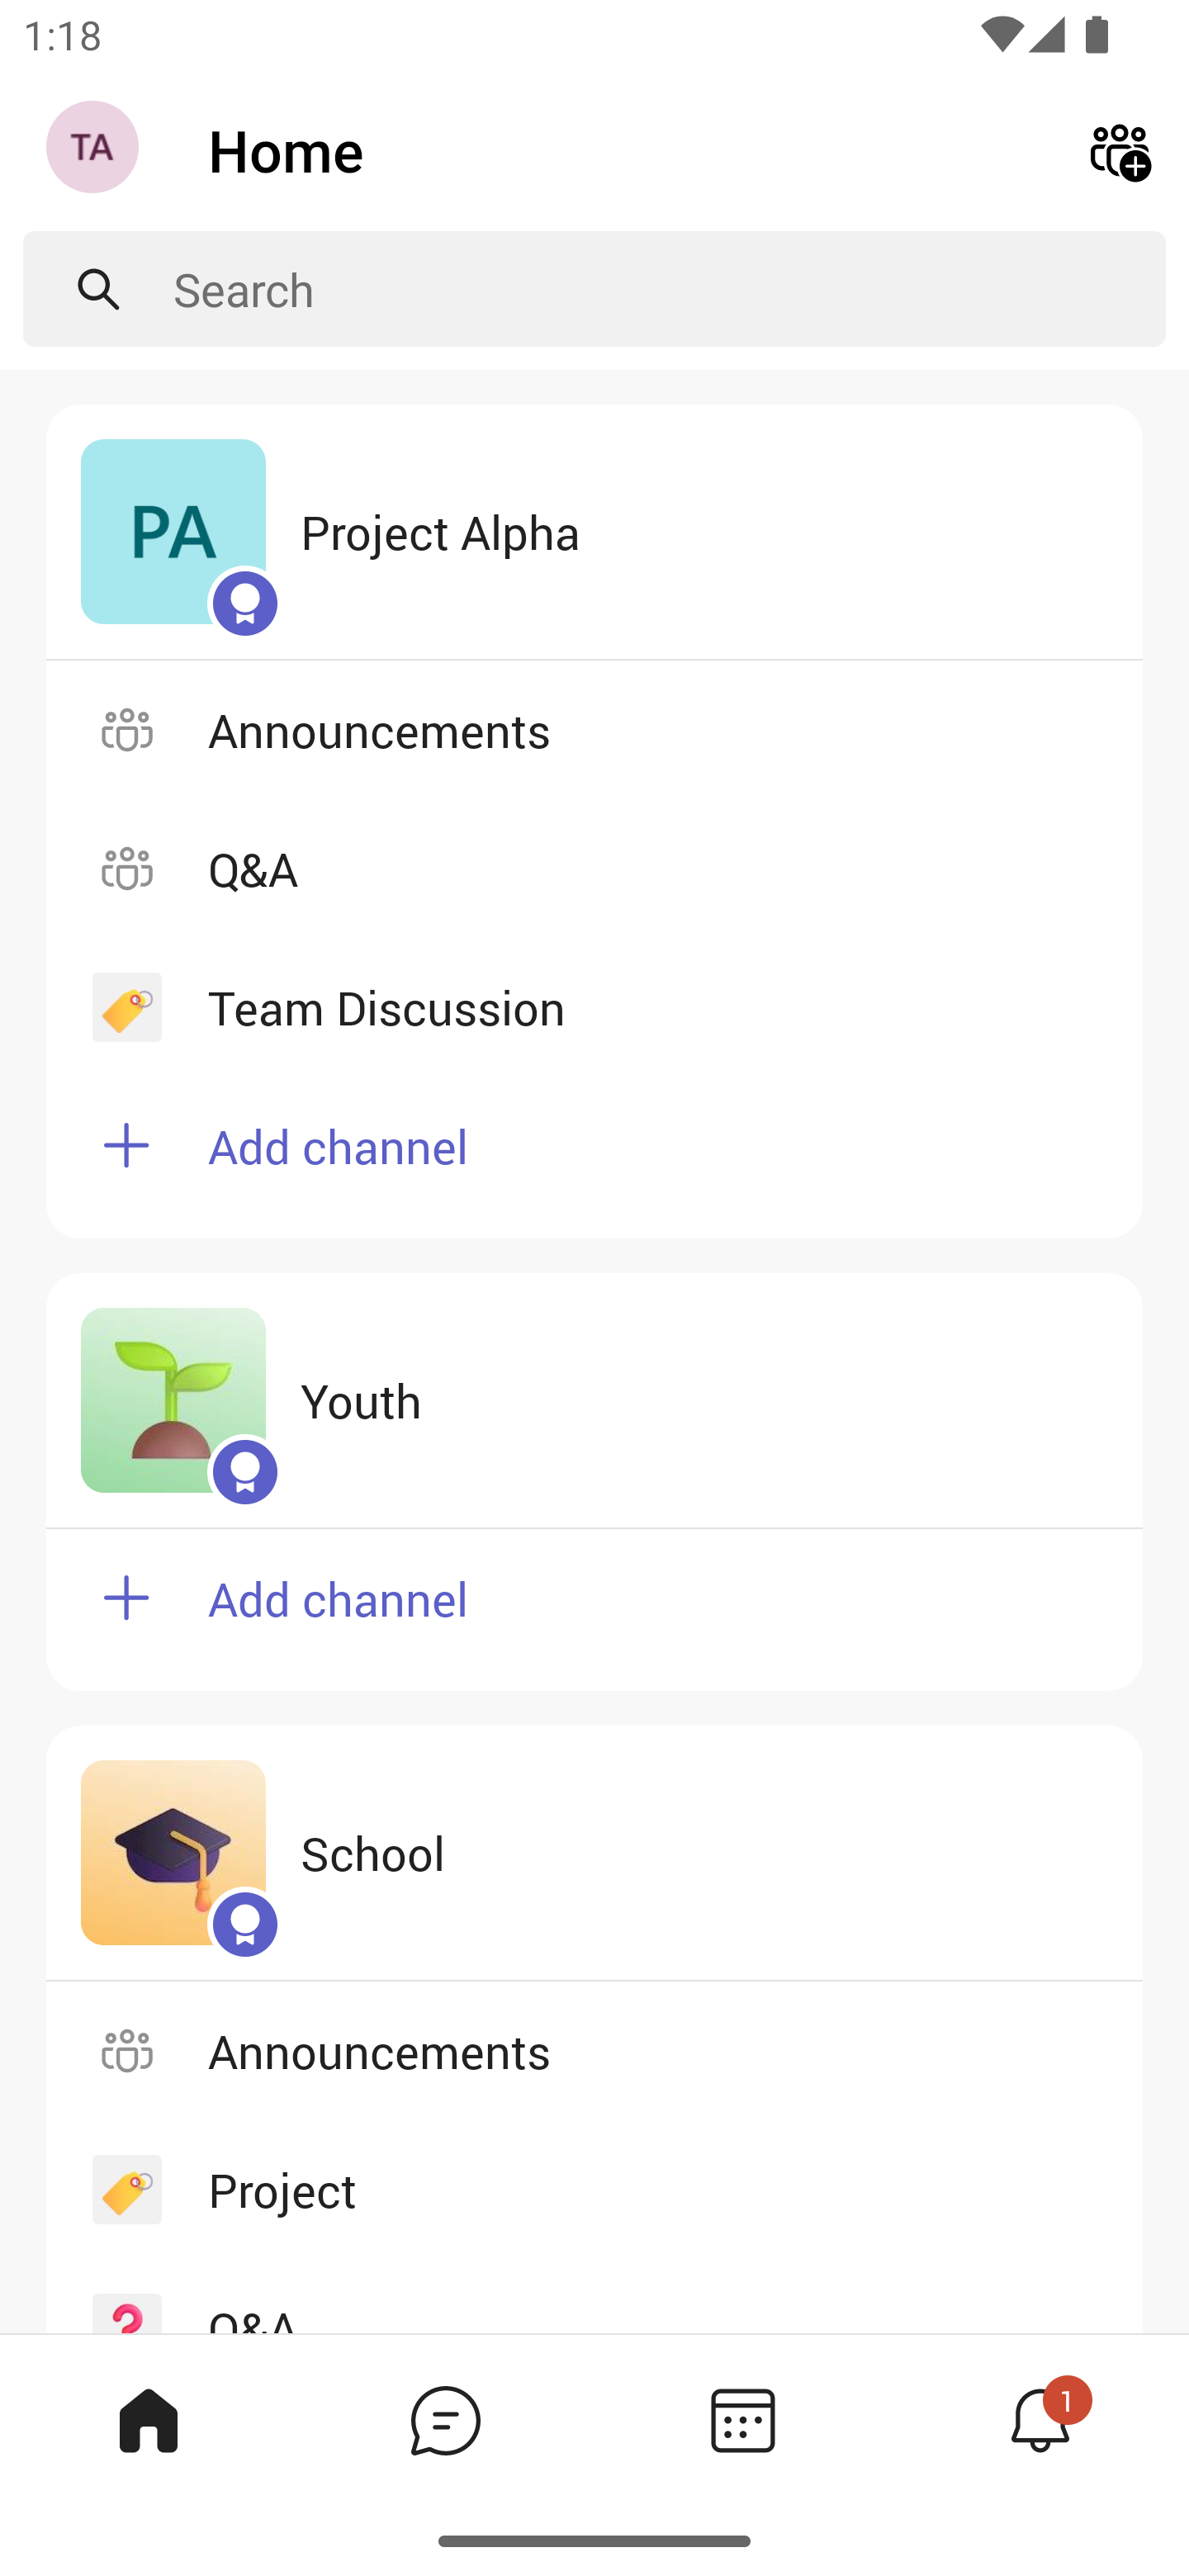 The image size is (1189, 2576). Describe the element at coordinates (594, 1610) in the screenshot. I see `Add a new channel to Youth community Add channel` at that location.